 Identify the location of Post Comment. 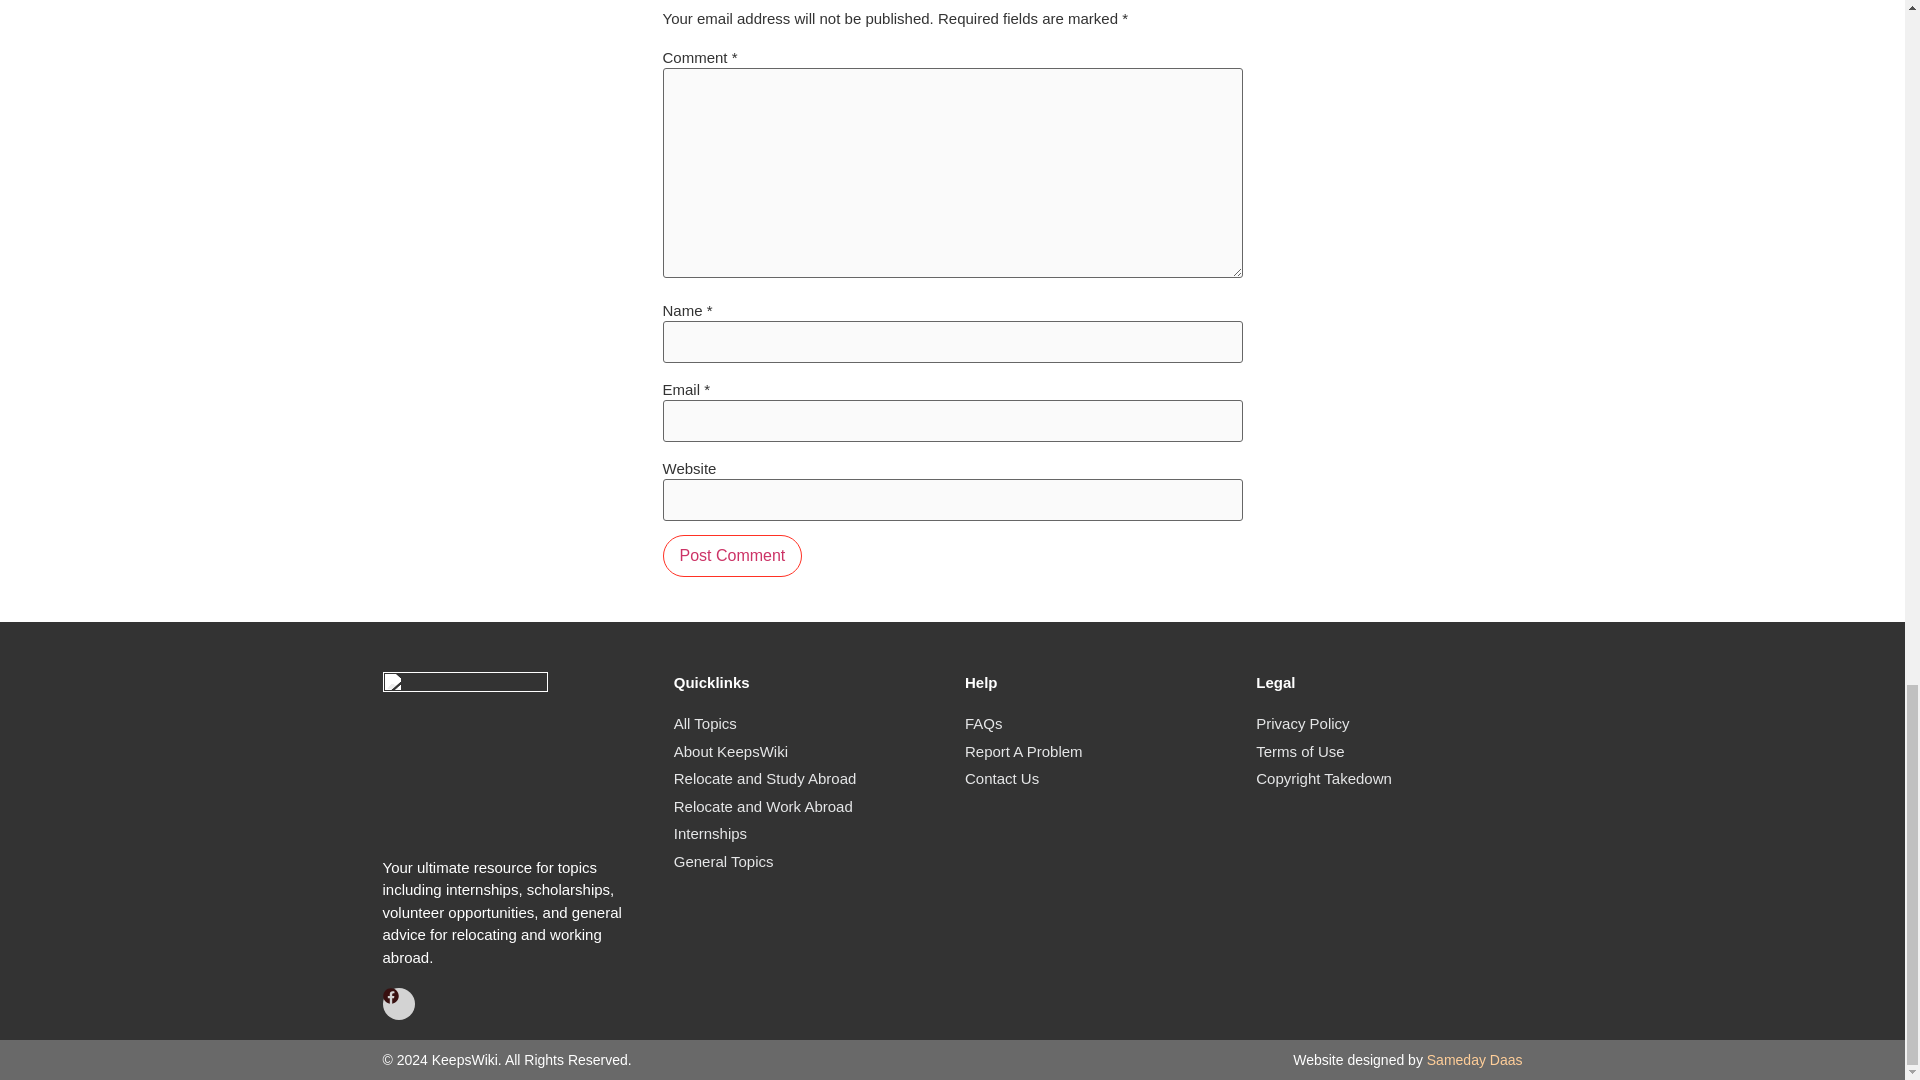
(732, 555).